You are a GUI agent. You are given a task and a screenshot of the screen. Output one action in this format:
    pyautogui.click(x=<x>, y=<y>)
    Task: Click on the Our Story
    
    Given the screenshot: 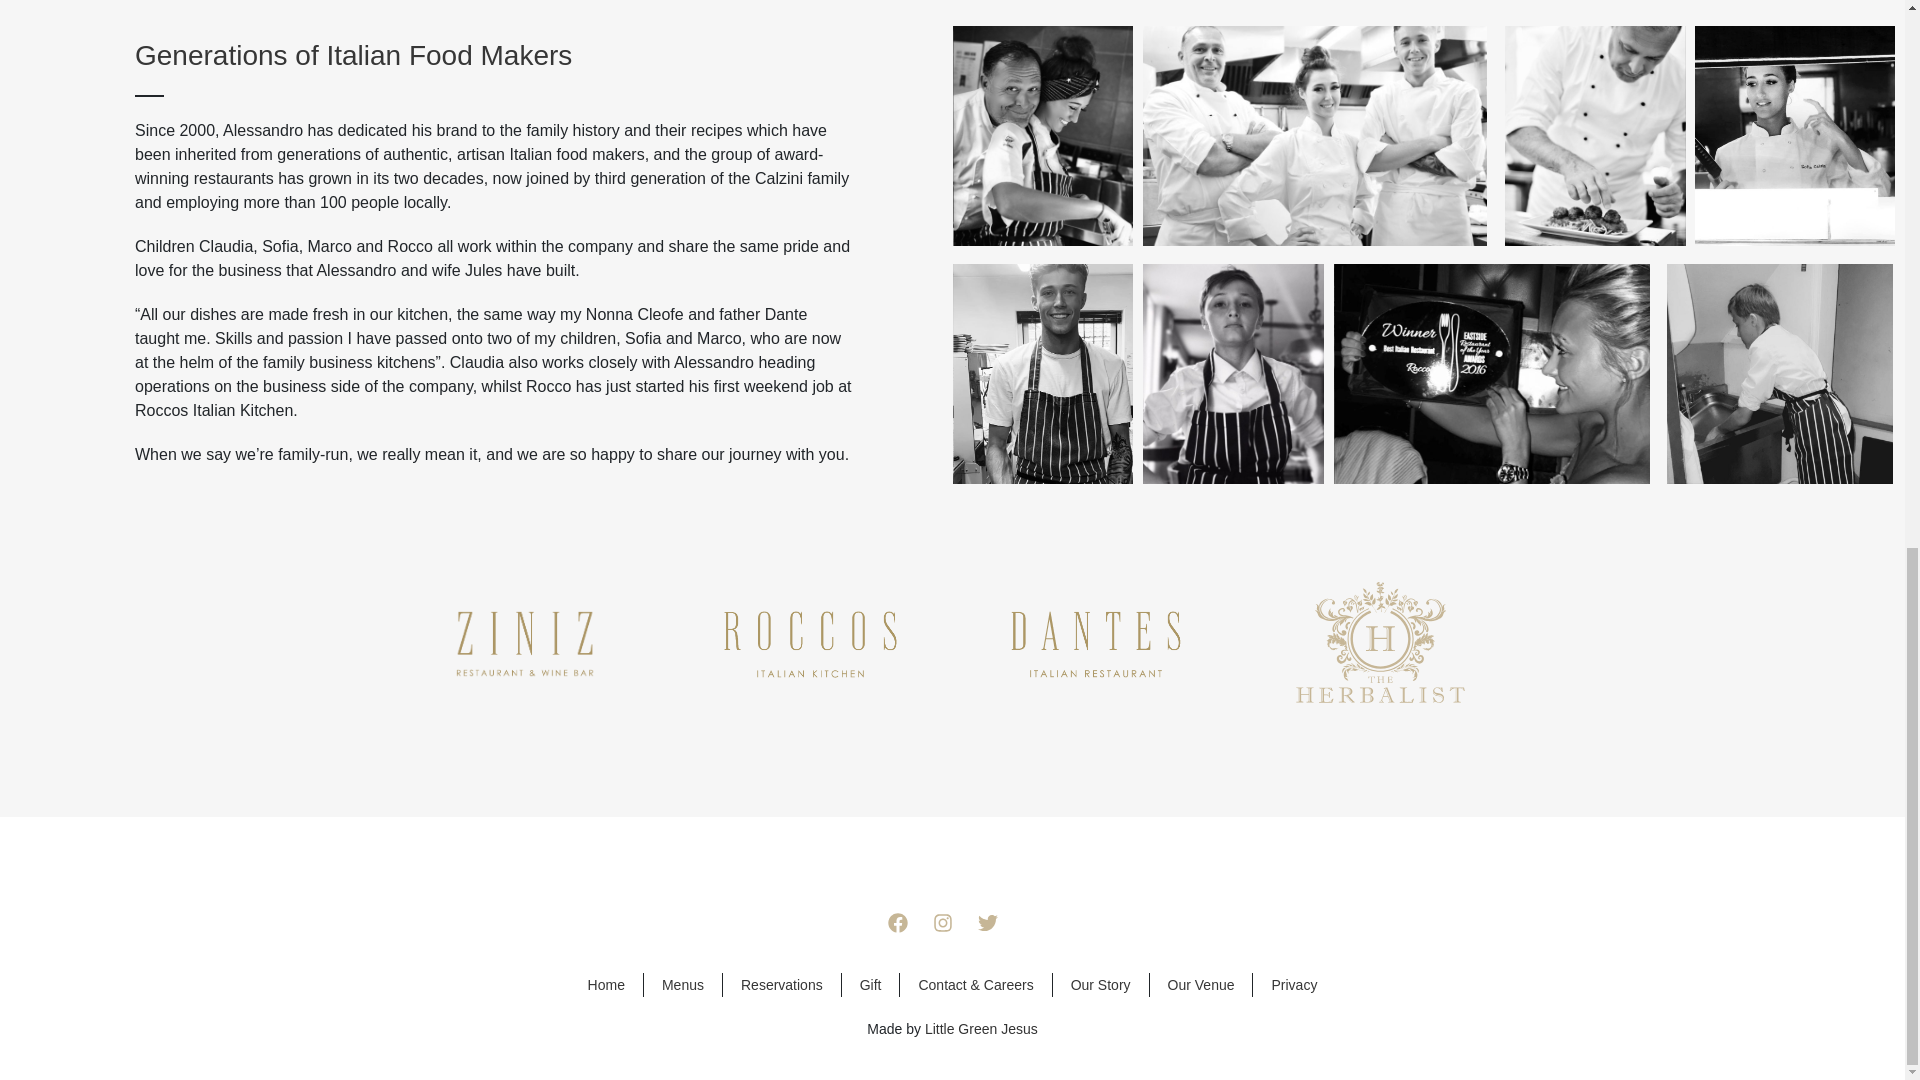 What is the action you would take?
    pyautogui.click(x=1100, y=984)
    